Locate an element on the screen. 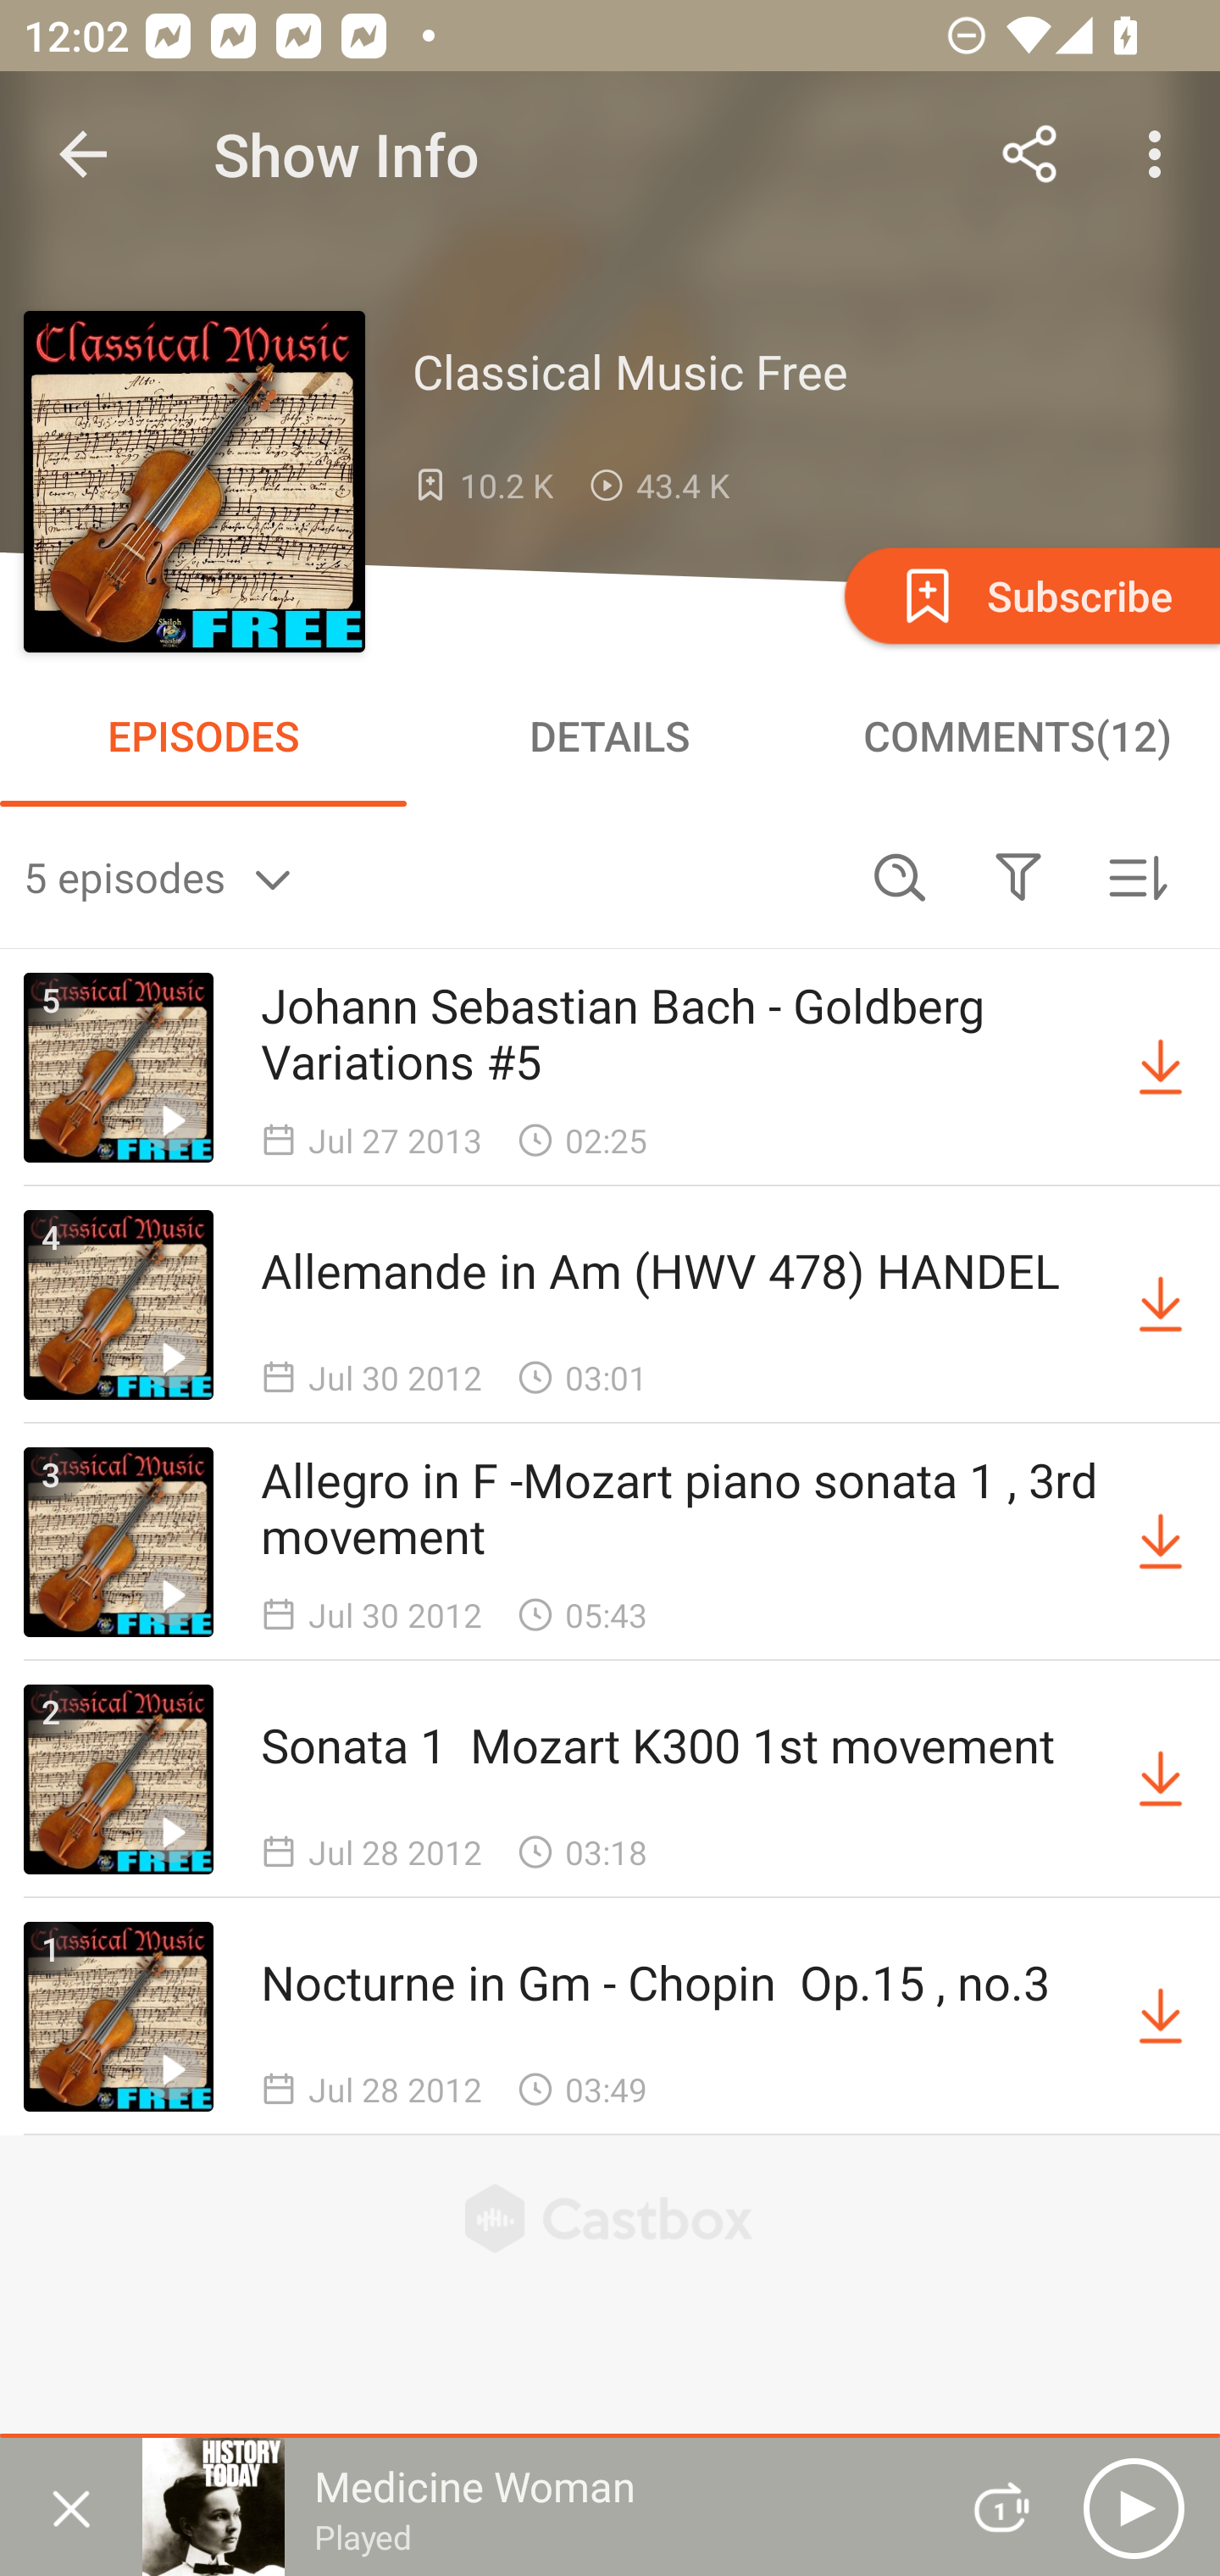   Sorted by newest first is located at coordinates (1137, 876).